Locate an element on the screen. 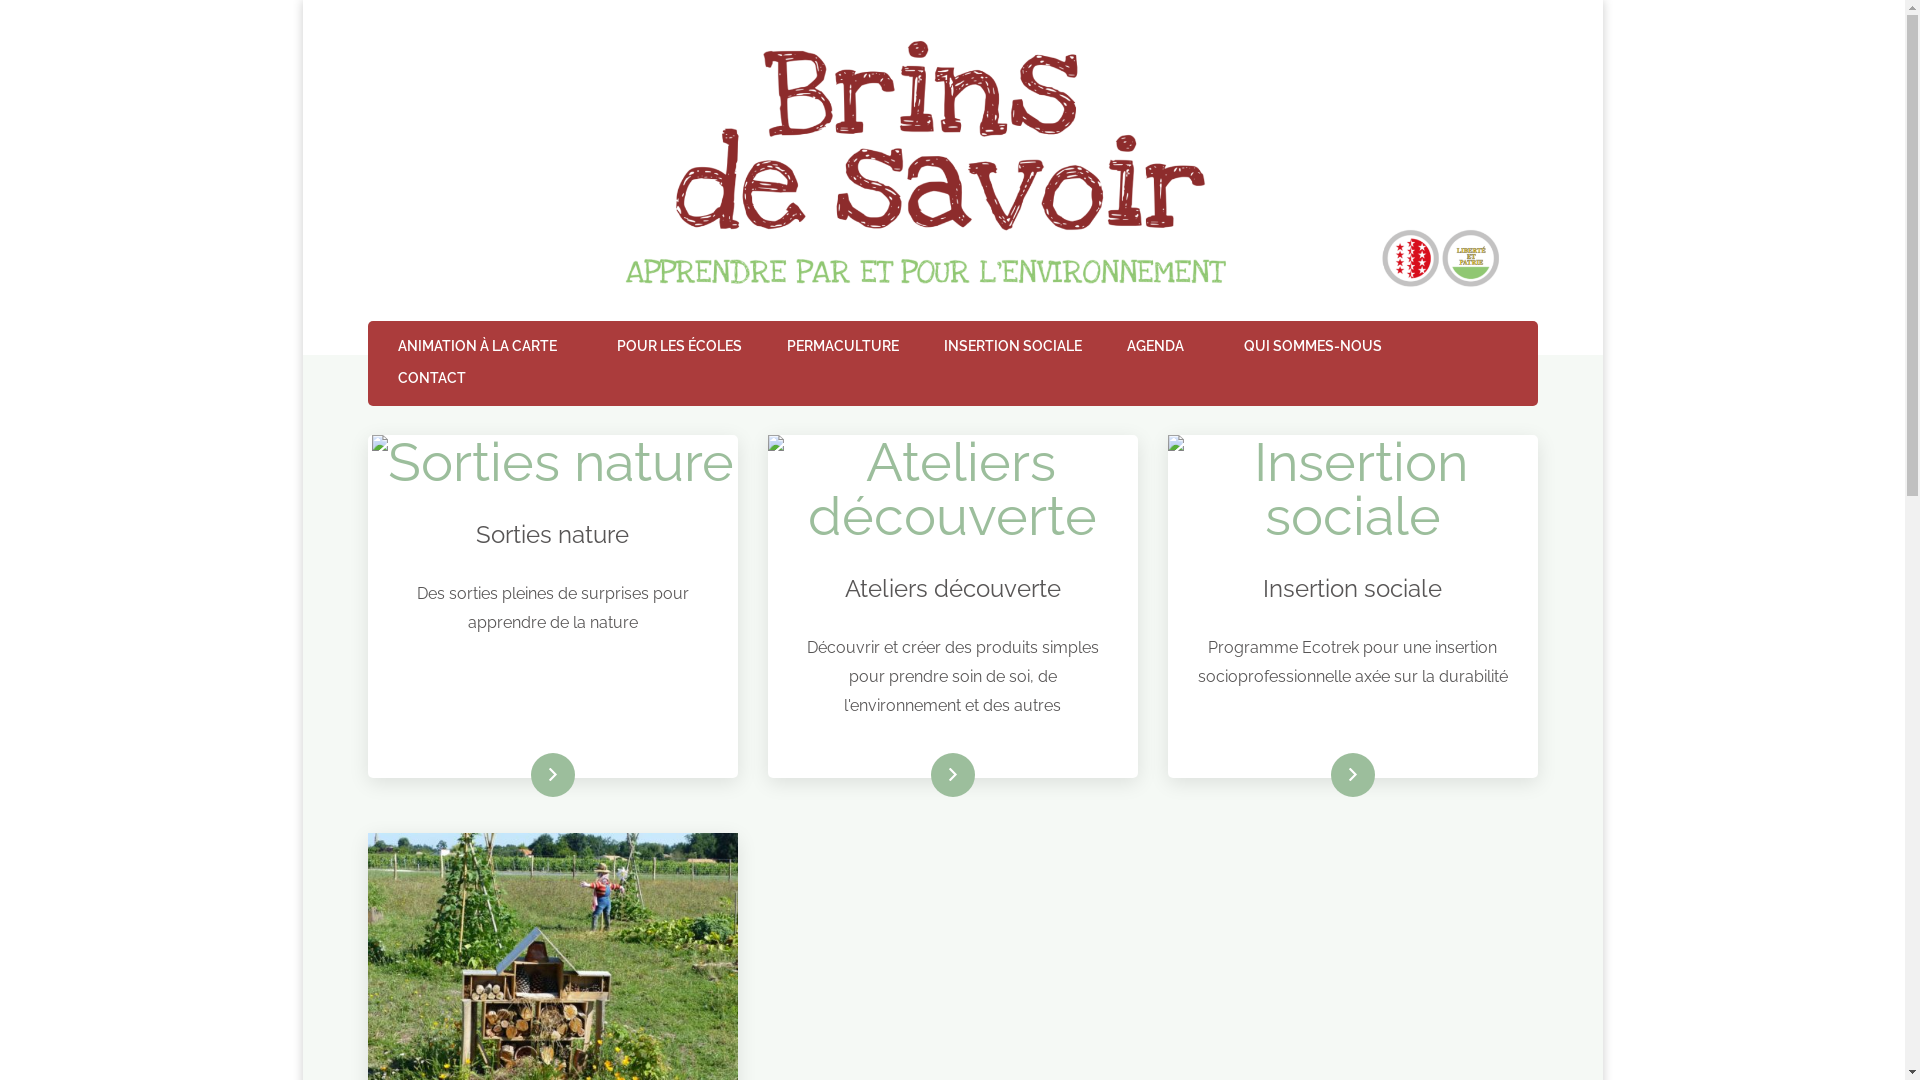 The image size is (1920, 1080). CONTACT is located at coordinates (432, 380).